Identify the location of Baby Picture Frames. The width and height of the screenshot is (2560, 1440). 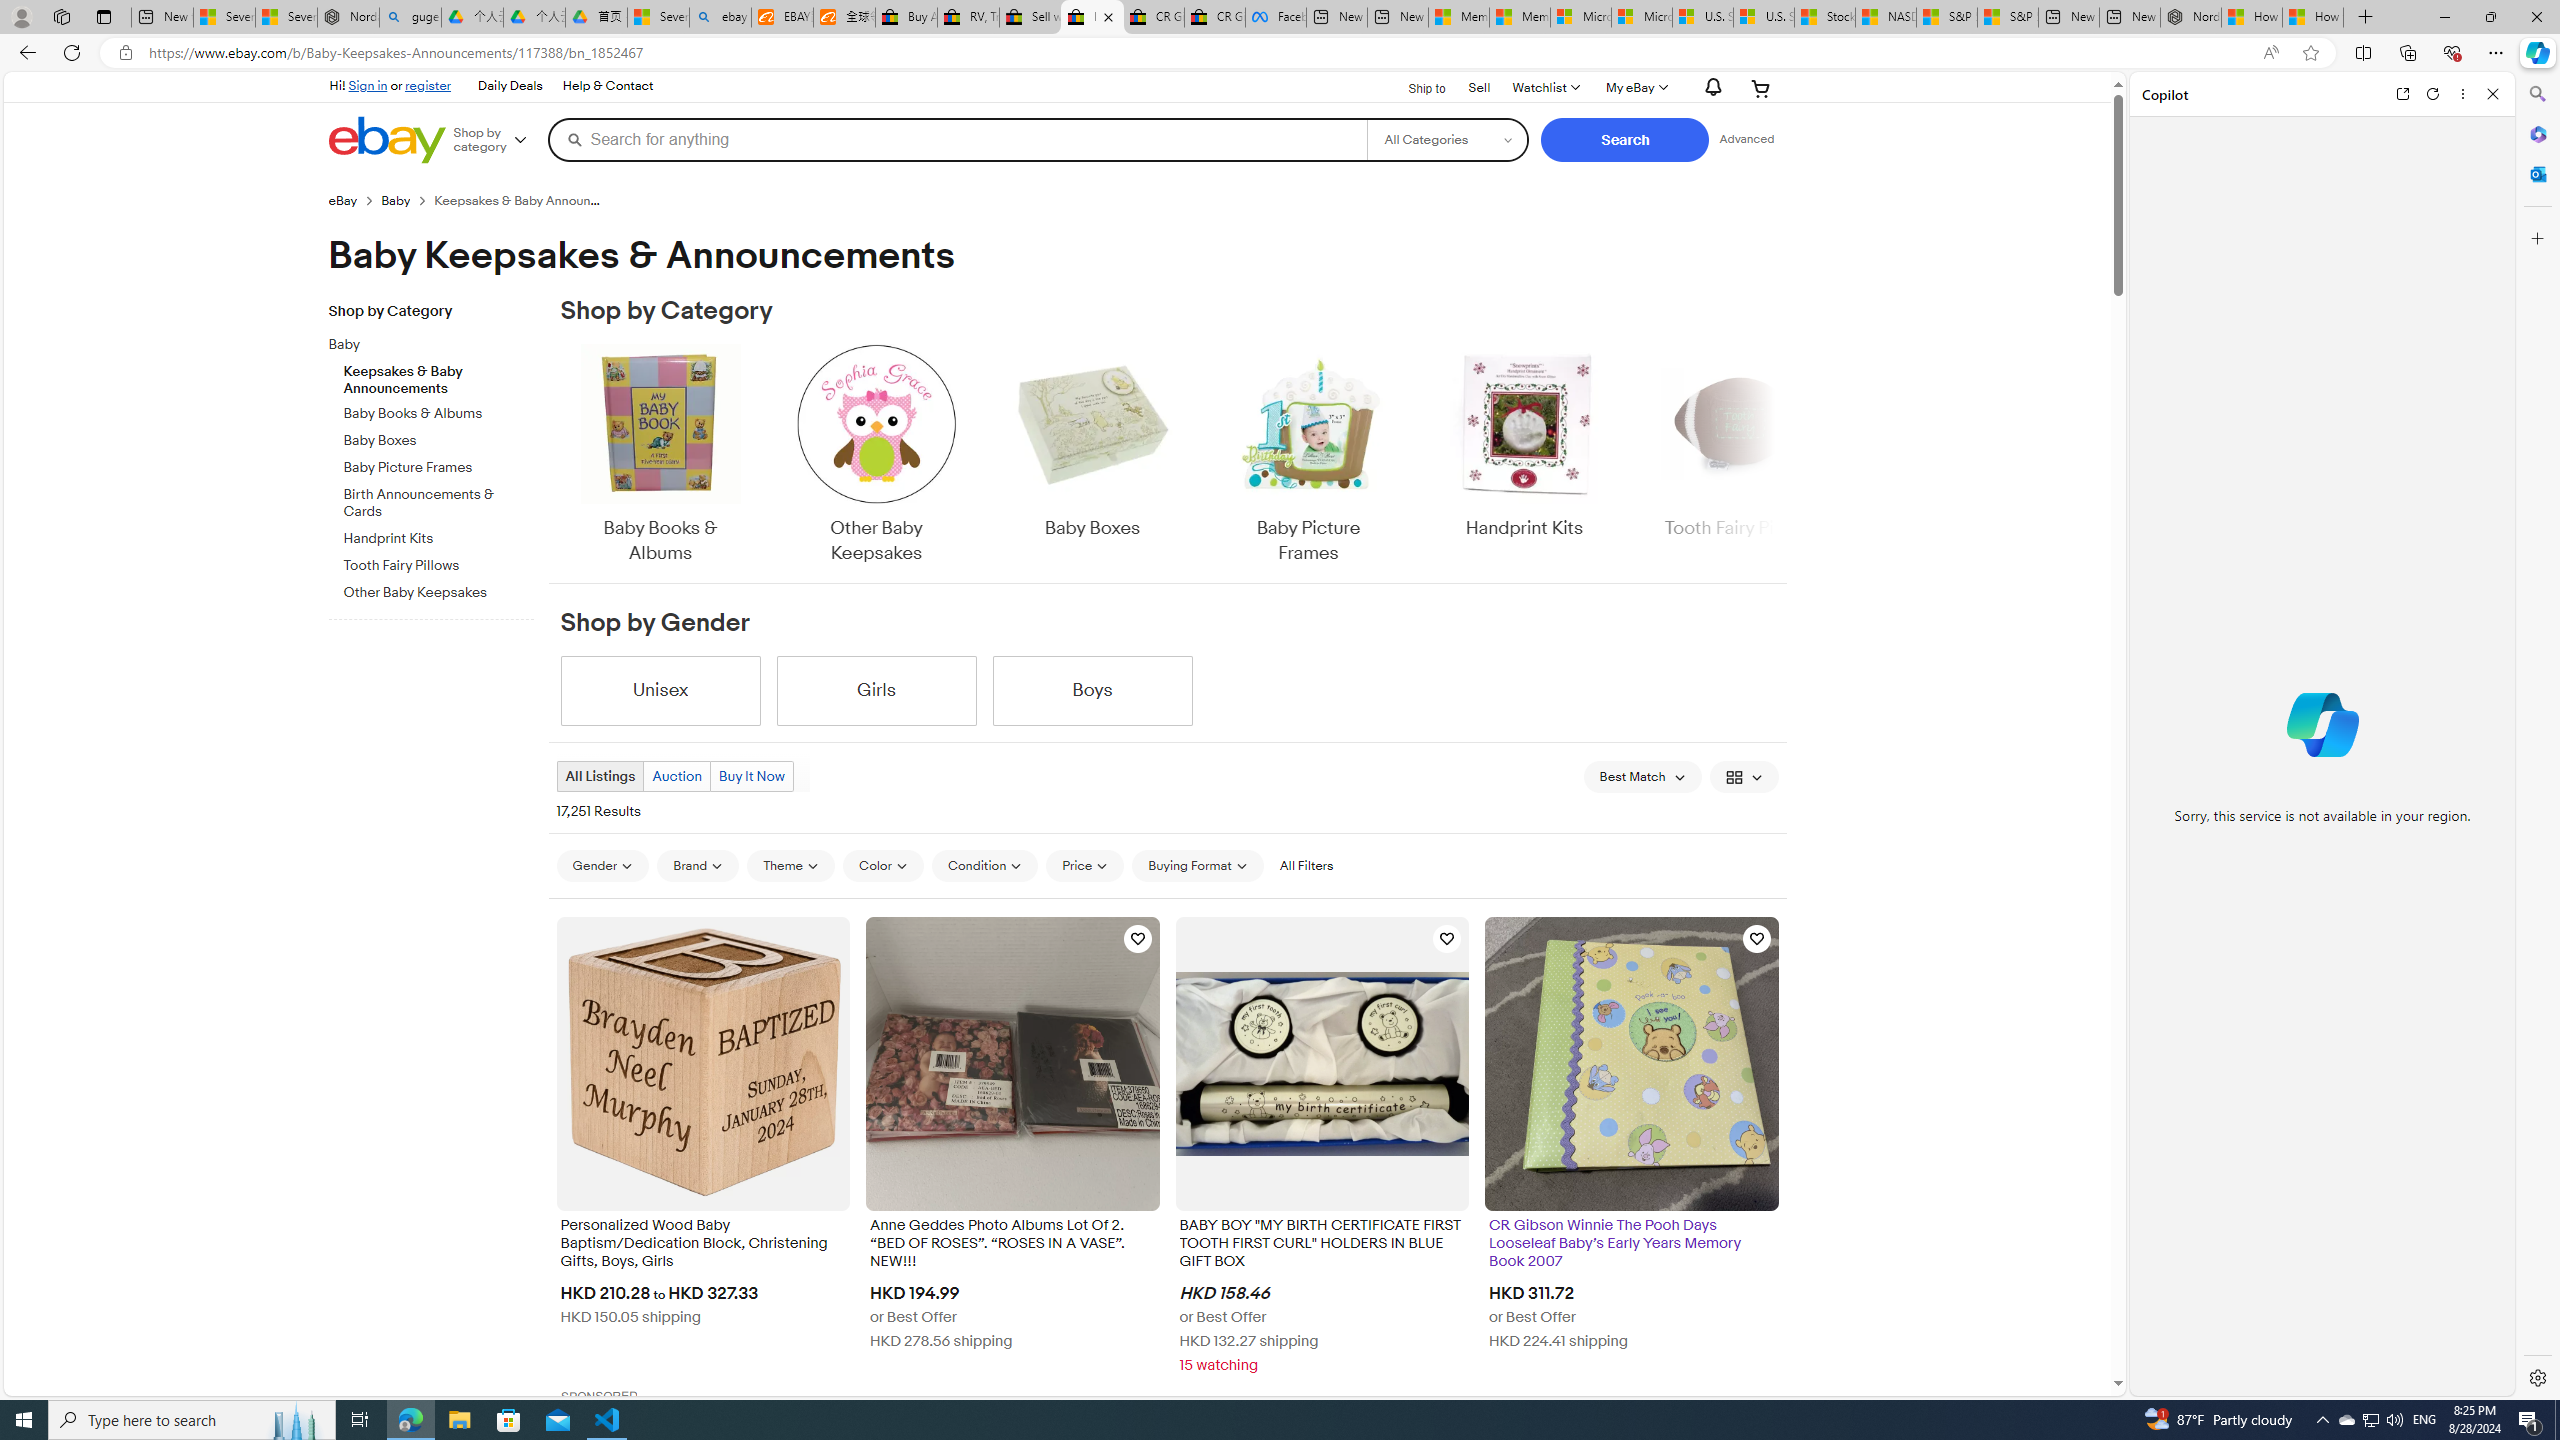
(1308, 456).